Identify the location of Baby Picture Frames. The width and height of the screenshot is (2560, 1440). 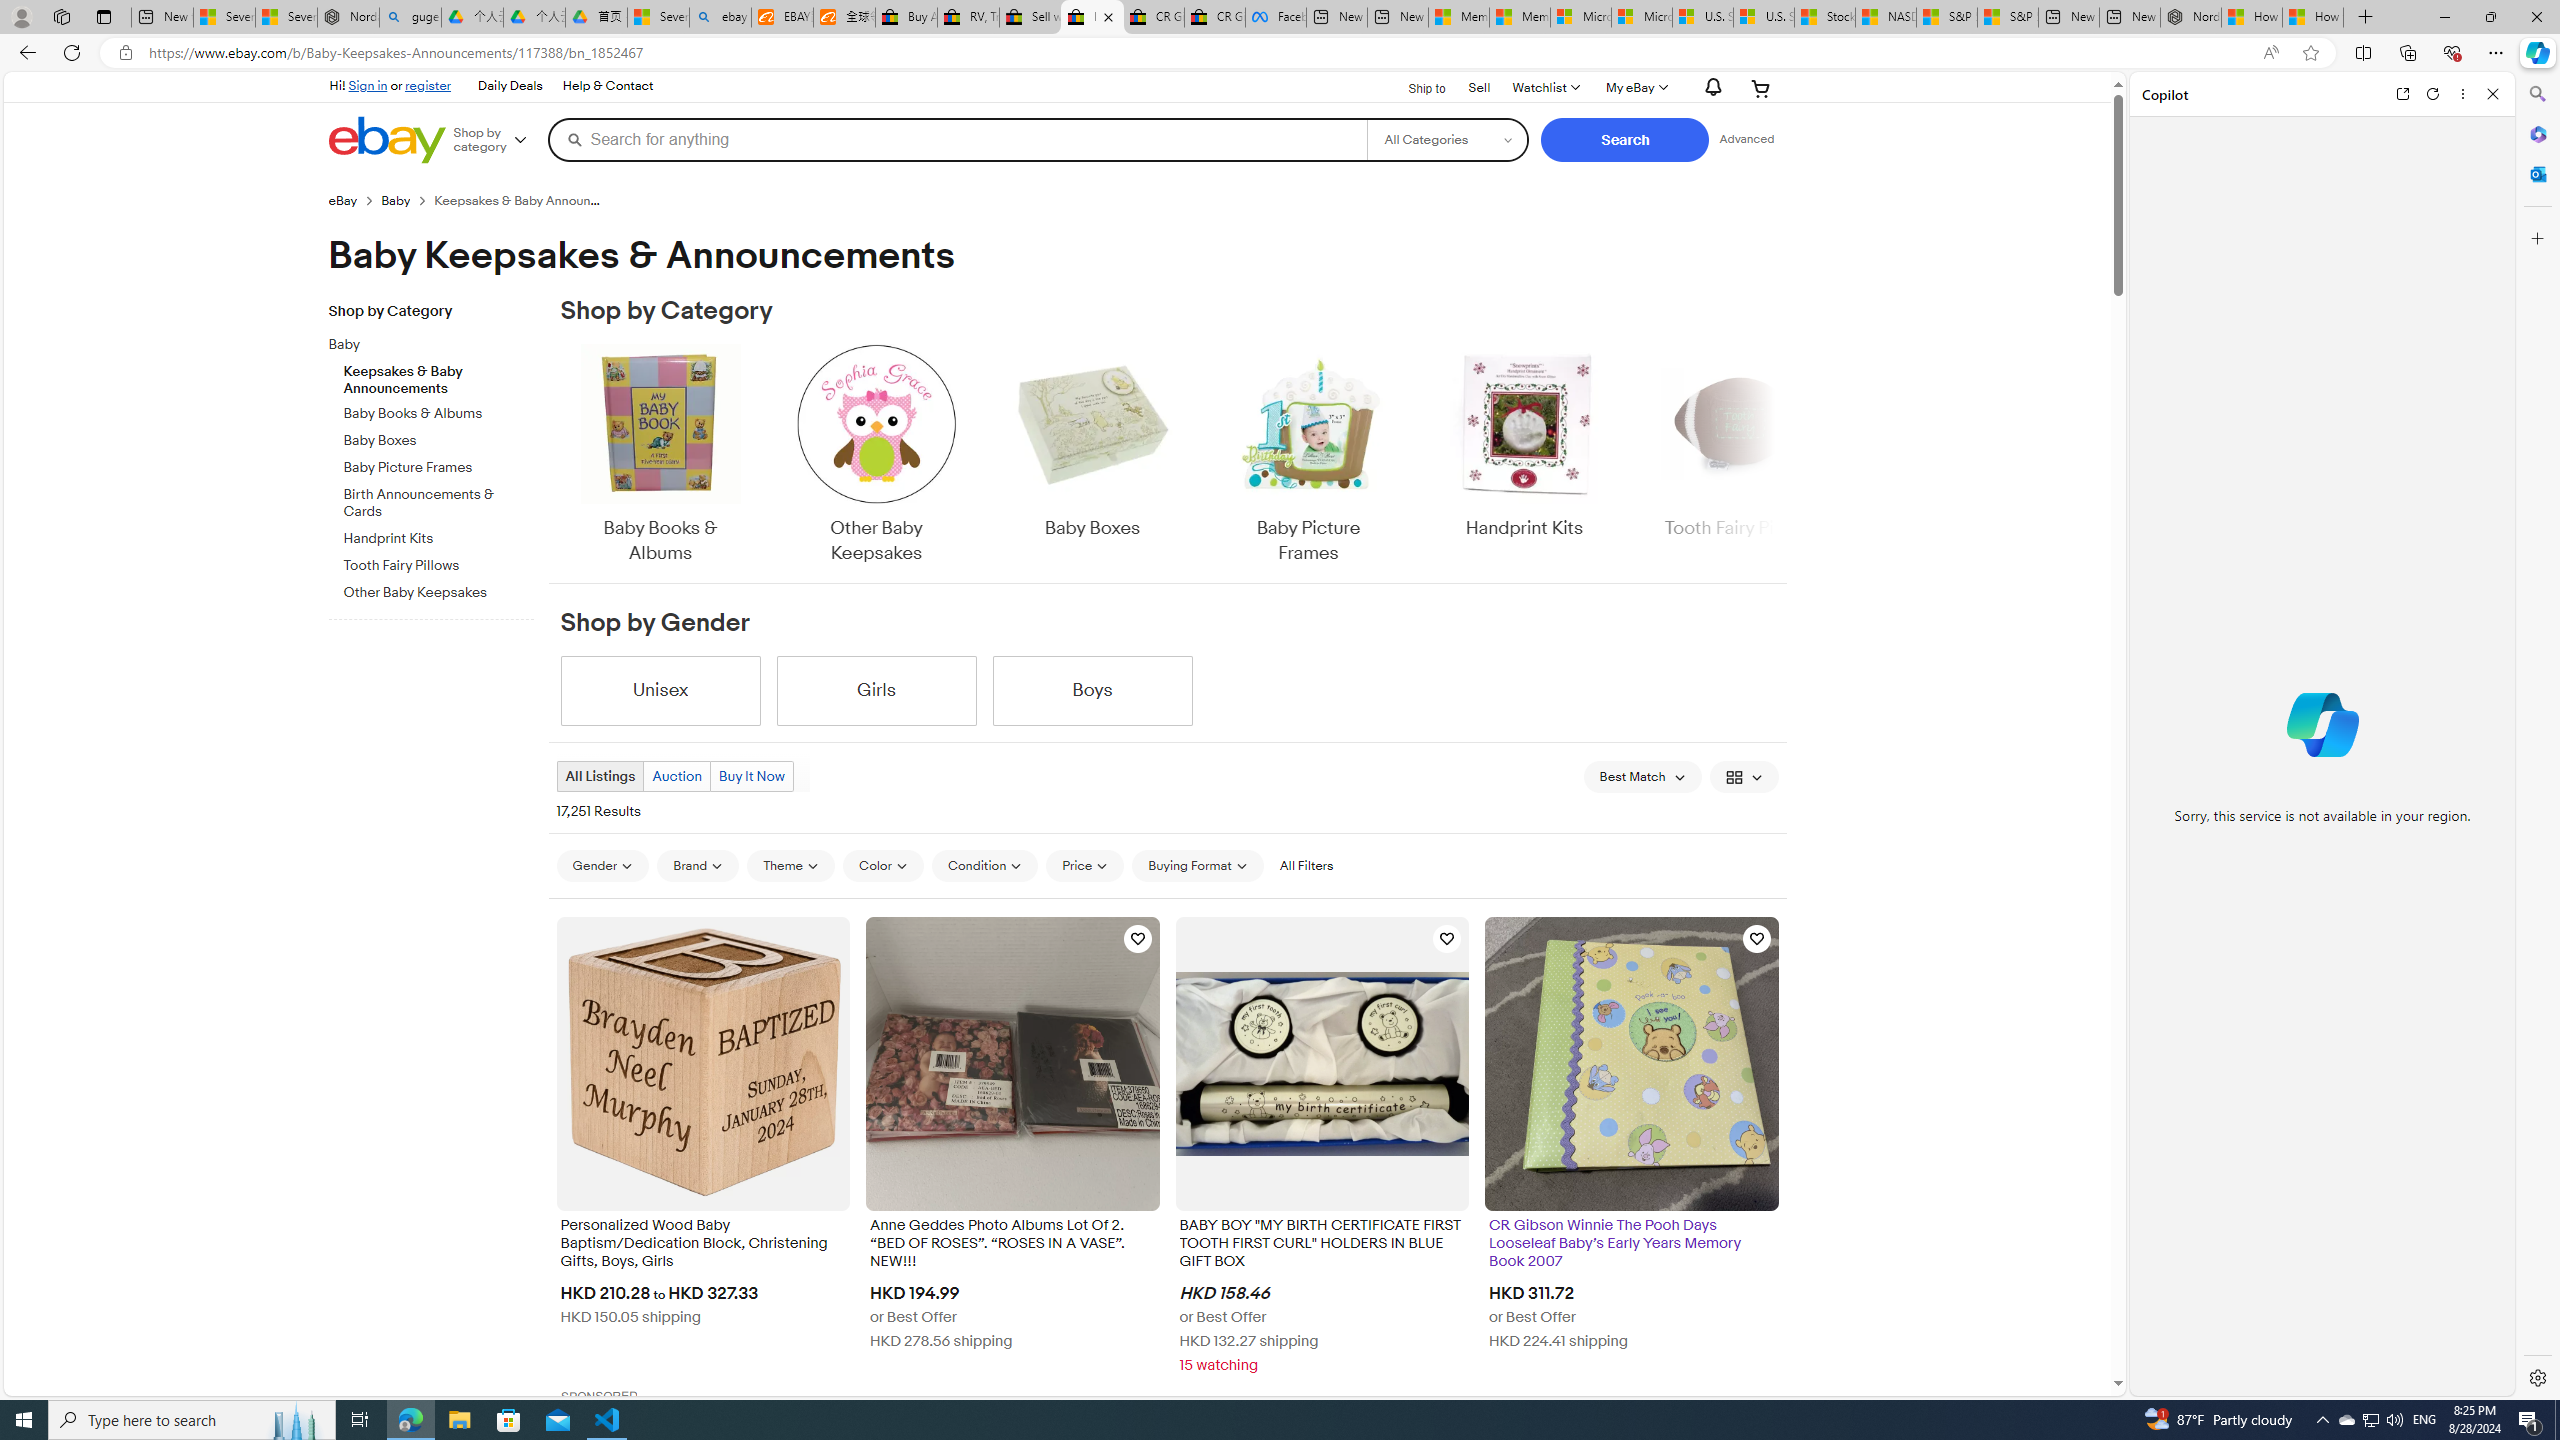
(1308, 456).